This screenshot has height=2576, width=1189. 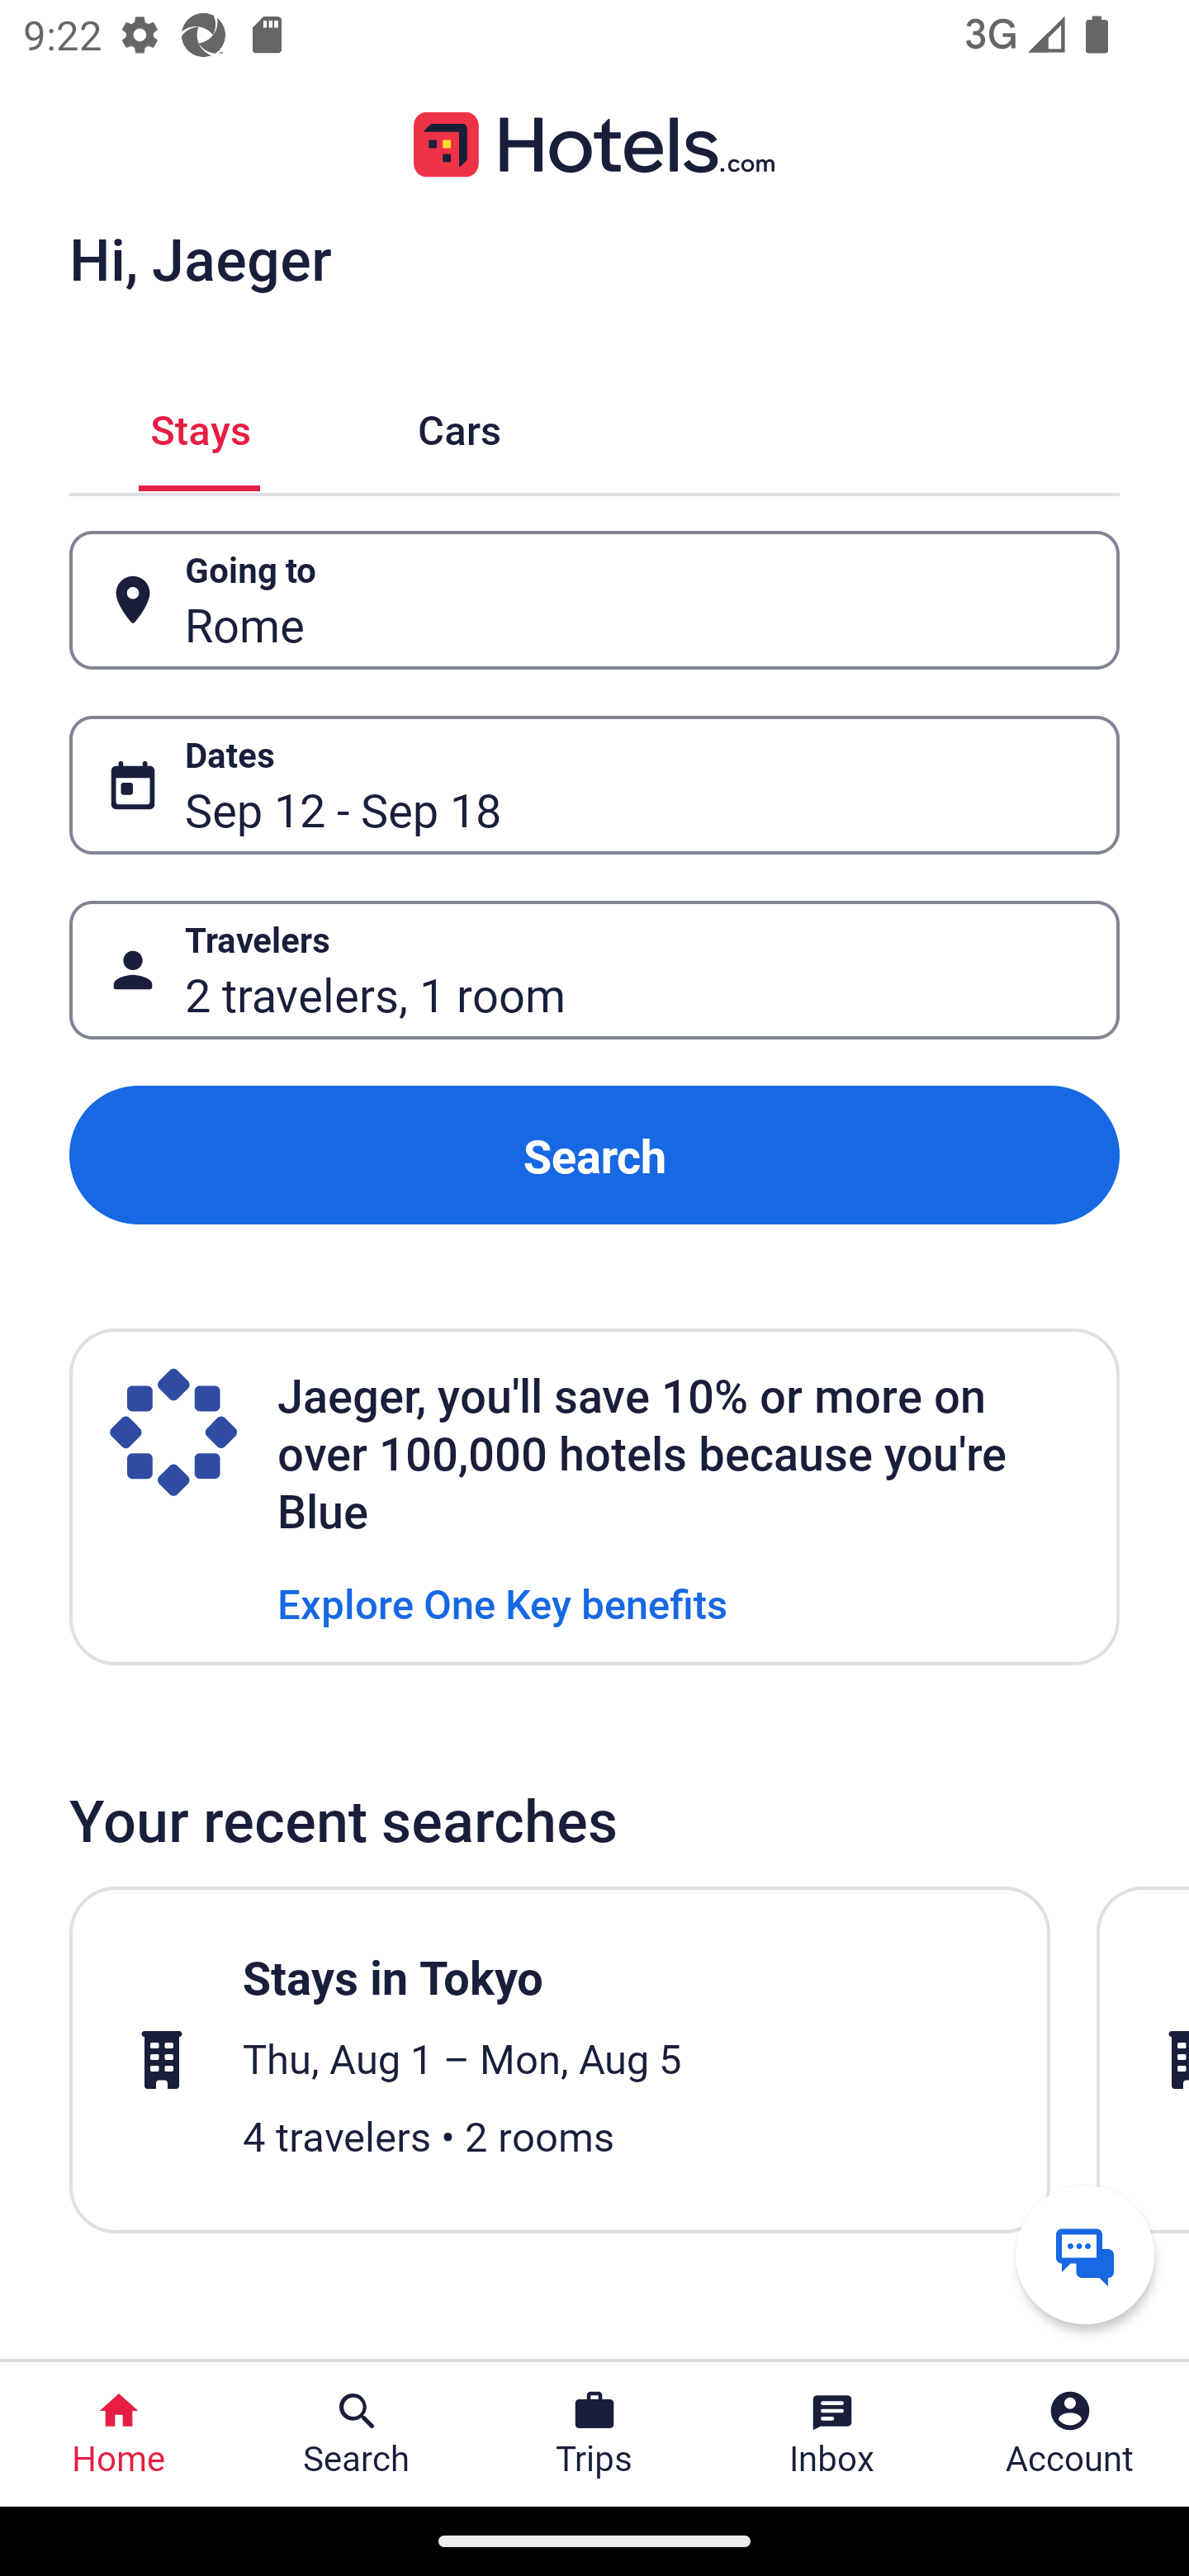 I want to click on Inbox Inbox Button, so click(x=832, y=2434).